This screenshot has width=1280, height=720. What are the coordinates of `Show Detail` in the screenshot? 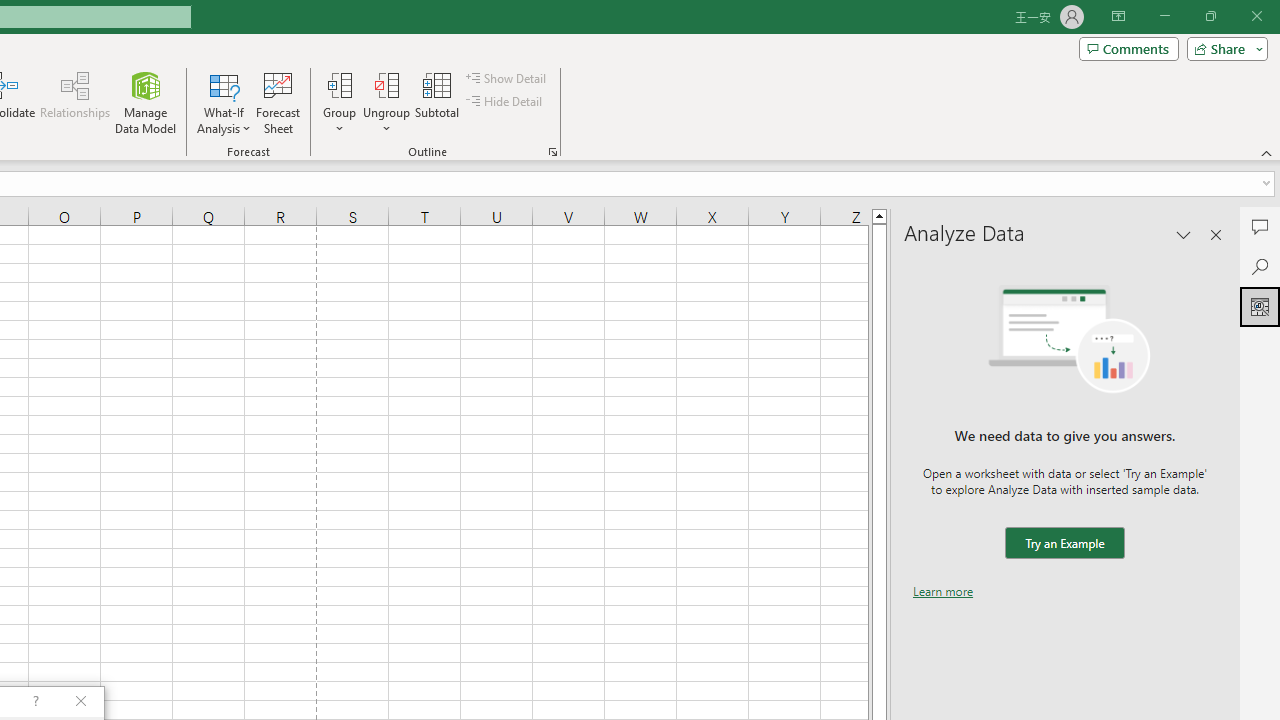 It's located at (507, 78).